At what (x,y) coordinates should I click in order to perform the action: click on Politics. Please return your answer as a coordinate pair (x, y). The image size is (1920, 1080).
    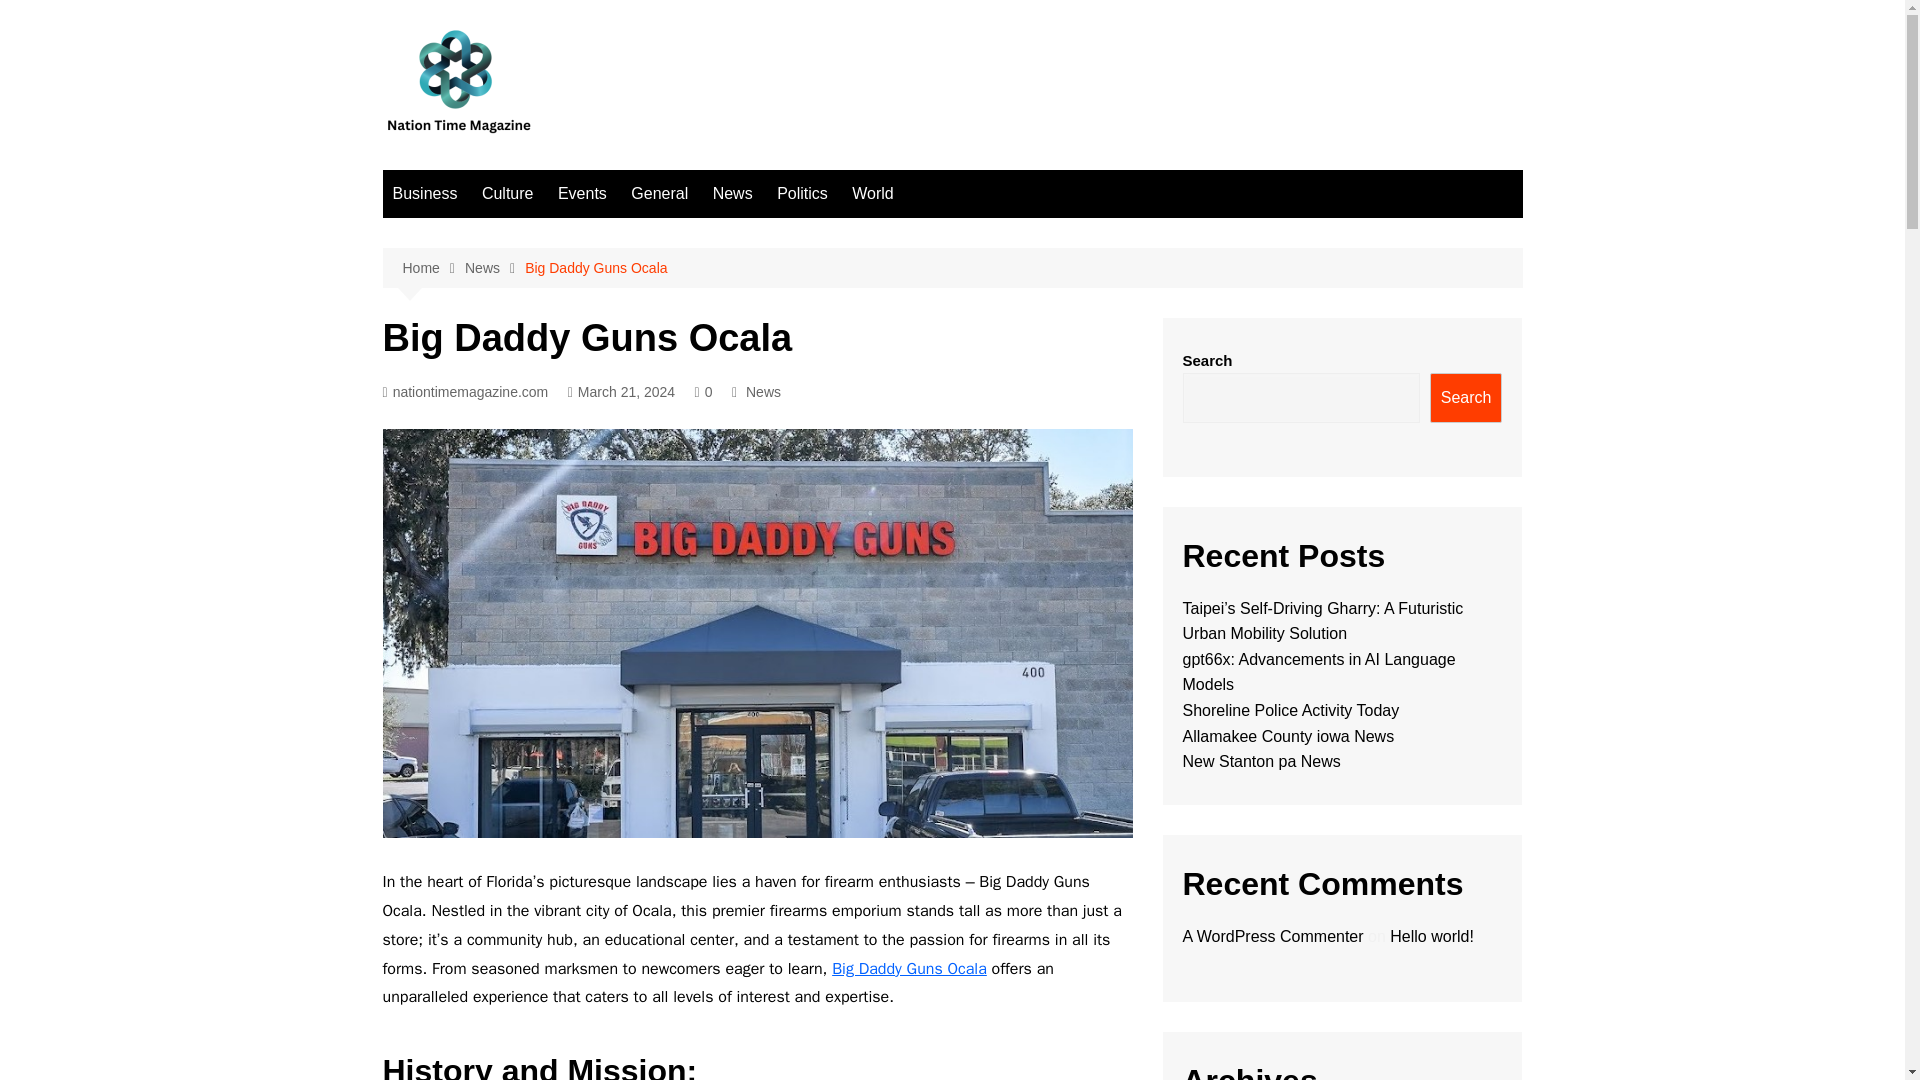
    Looking at the image, I should click on (802, 194).